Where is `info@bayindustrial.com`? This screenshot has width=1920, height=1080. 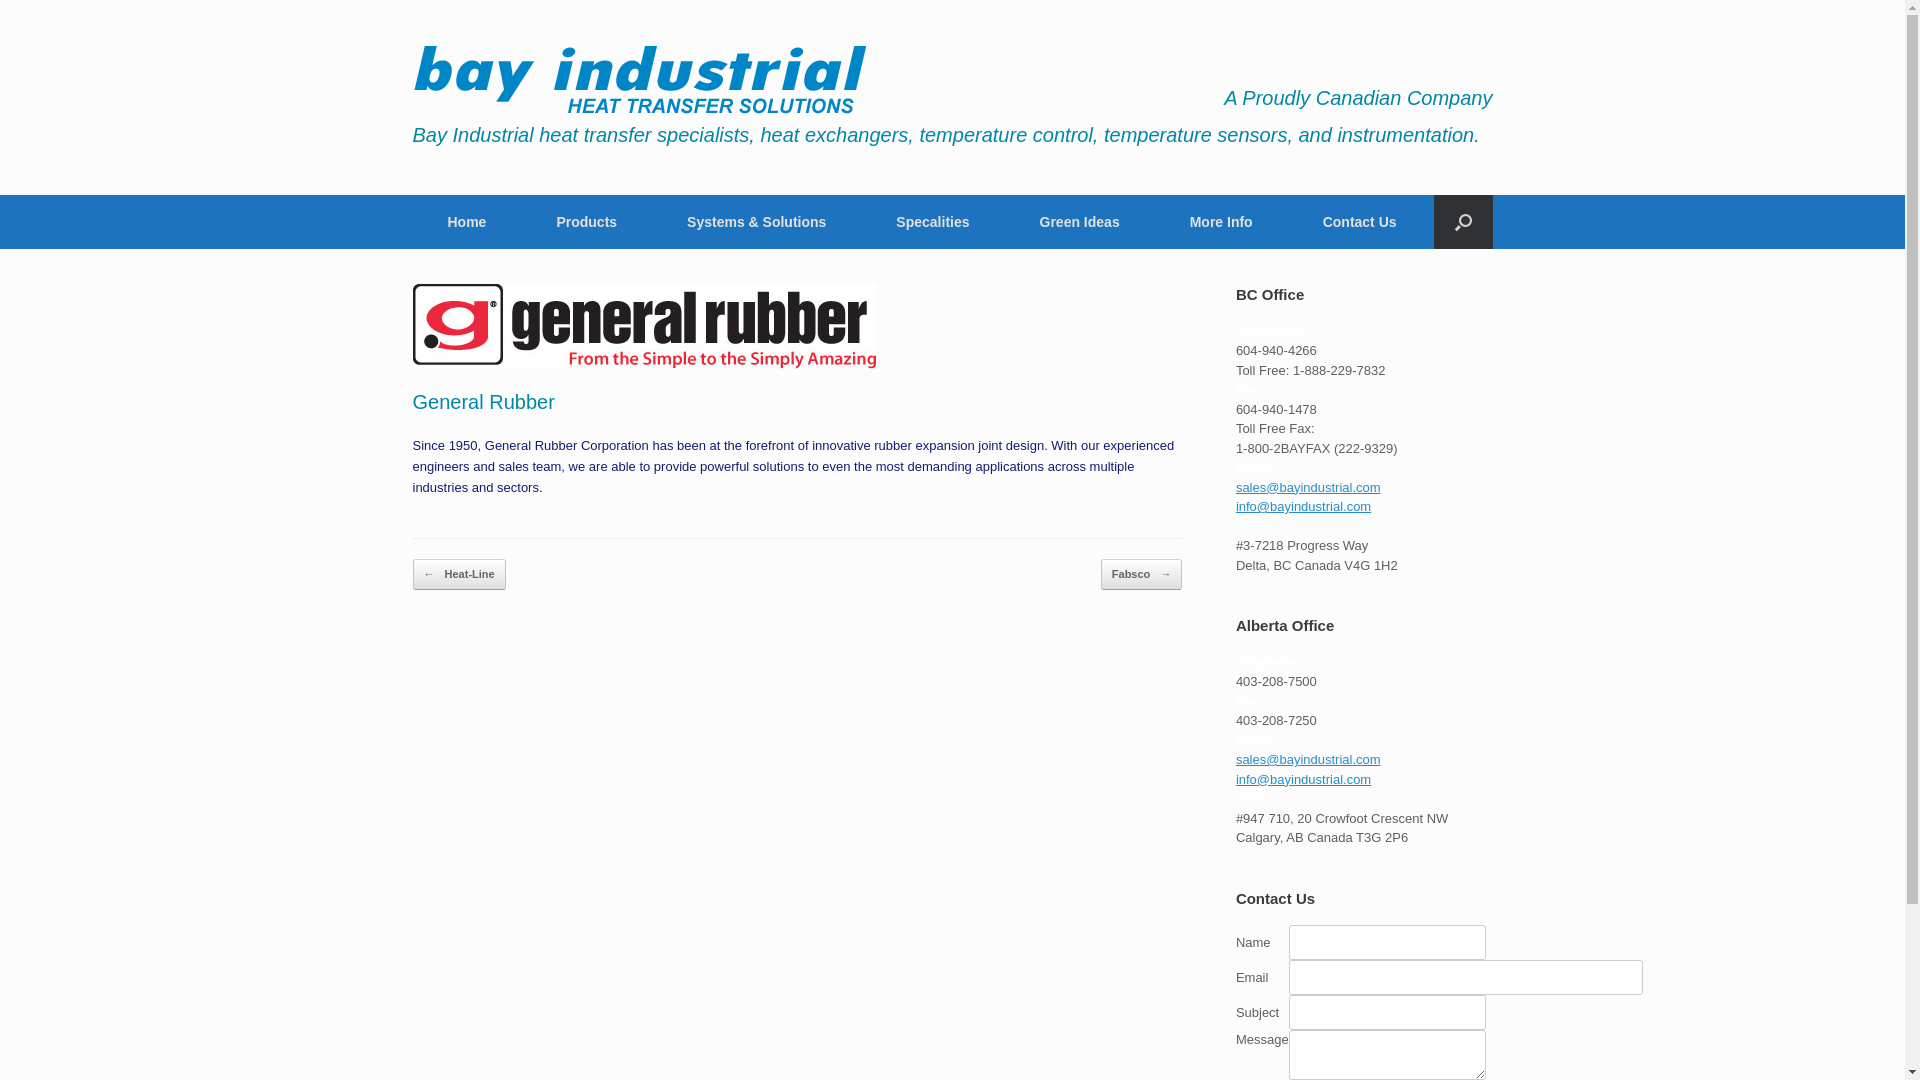 info@bayindustrial.com is located at coordinates (1304, 780).